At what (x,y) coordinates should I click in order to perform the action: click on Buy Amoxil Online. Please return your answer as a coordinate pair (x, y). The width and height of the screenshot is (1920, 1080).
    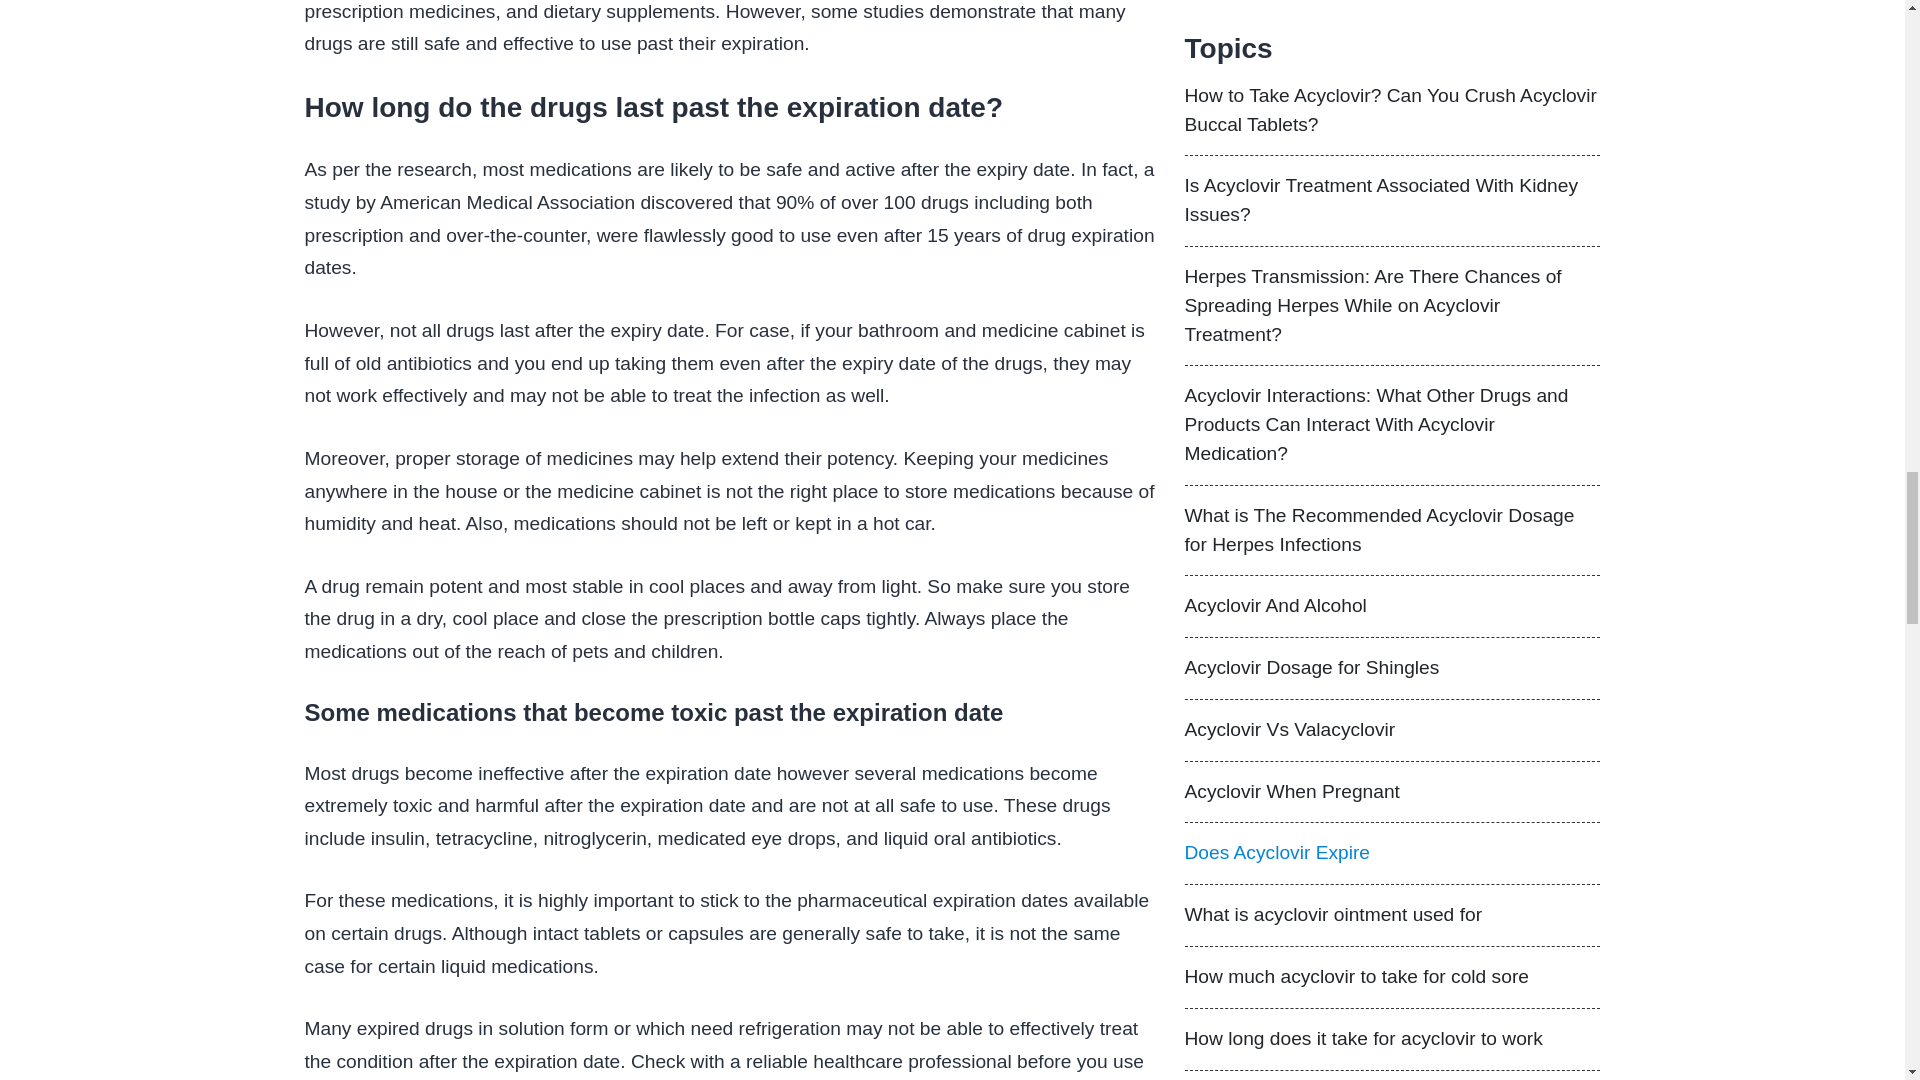
    Looking at the image, I should click on (1392, 252).